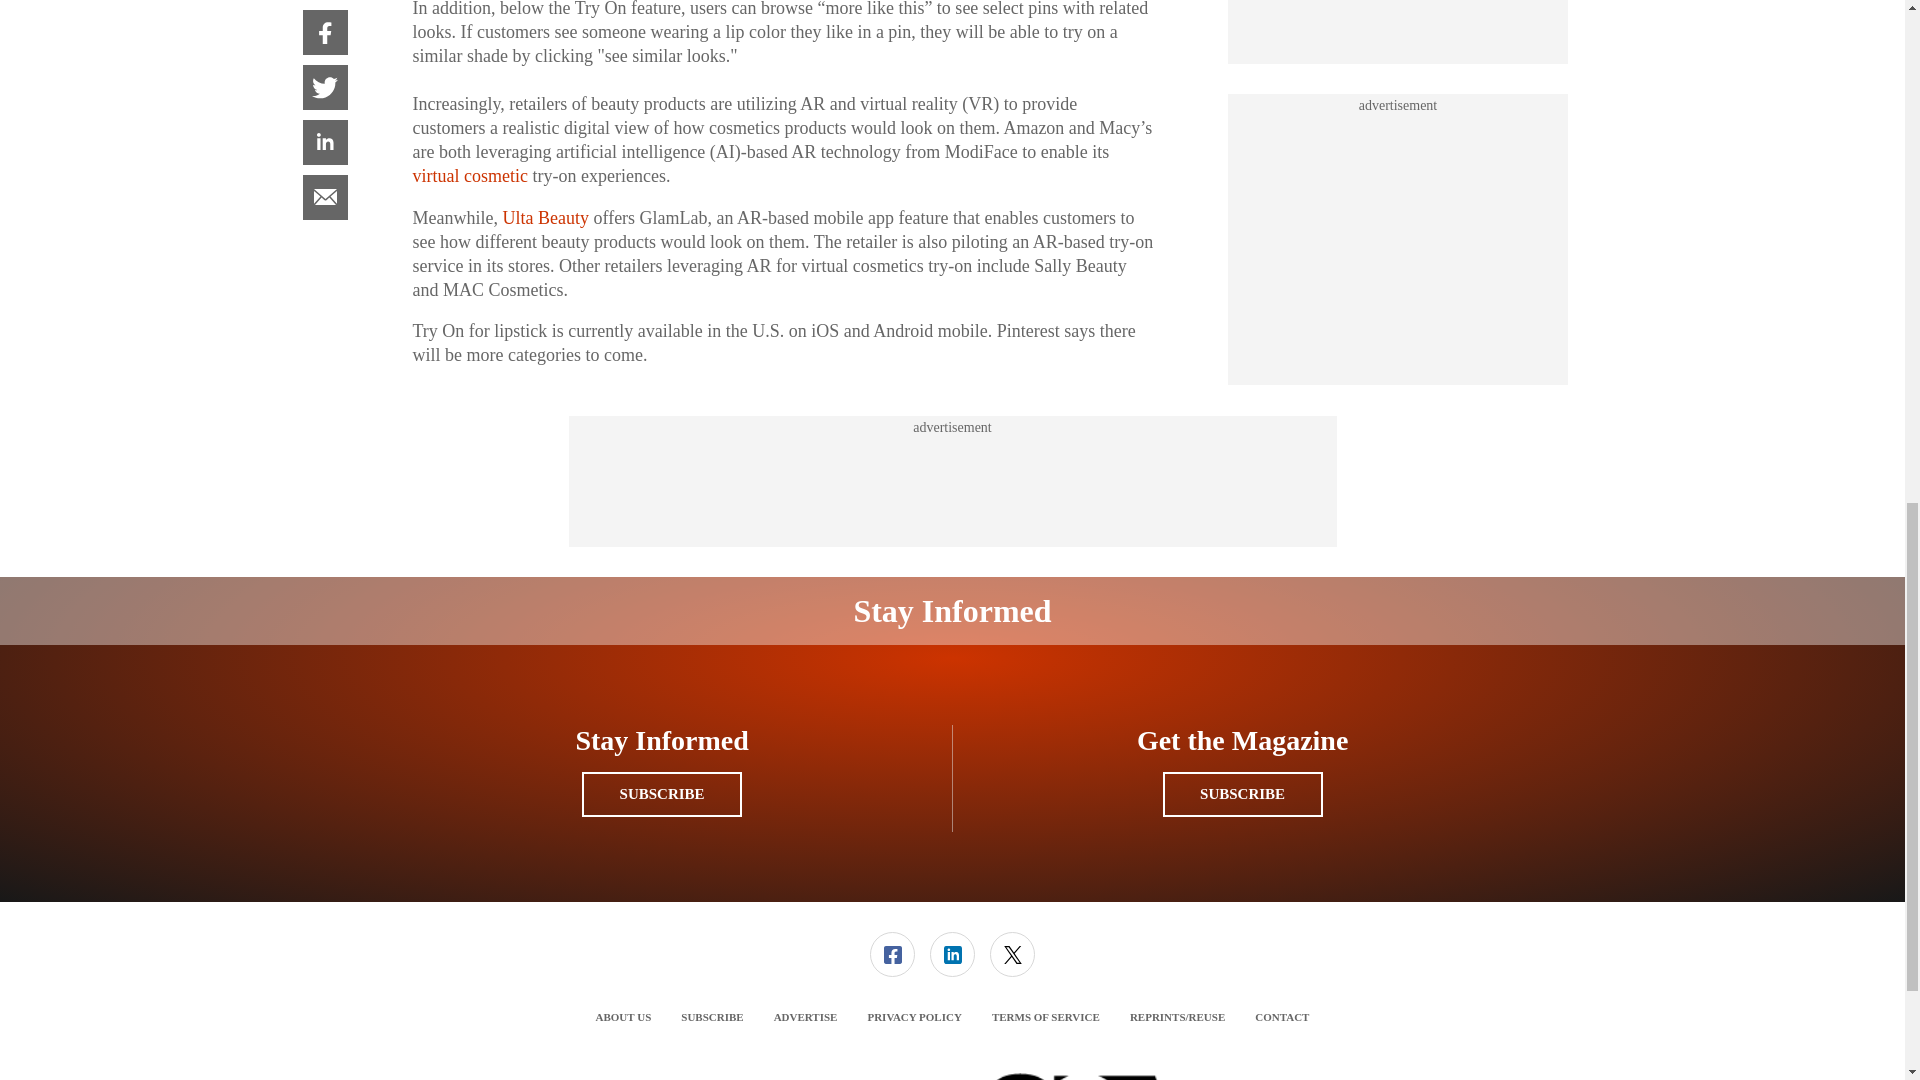 This screenshot has width=1920, height=1080. What do you see at coordinates (1398, 24) in the screenshot?
I see `3rd party ad content` at bounding box center [1398, 24].